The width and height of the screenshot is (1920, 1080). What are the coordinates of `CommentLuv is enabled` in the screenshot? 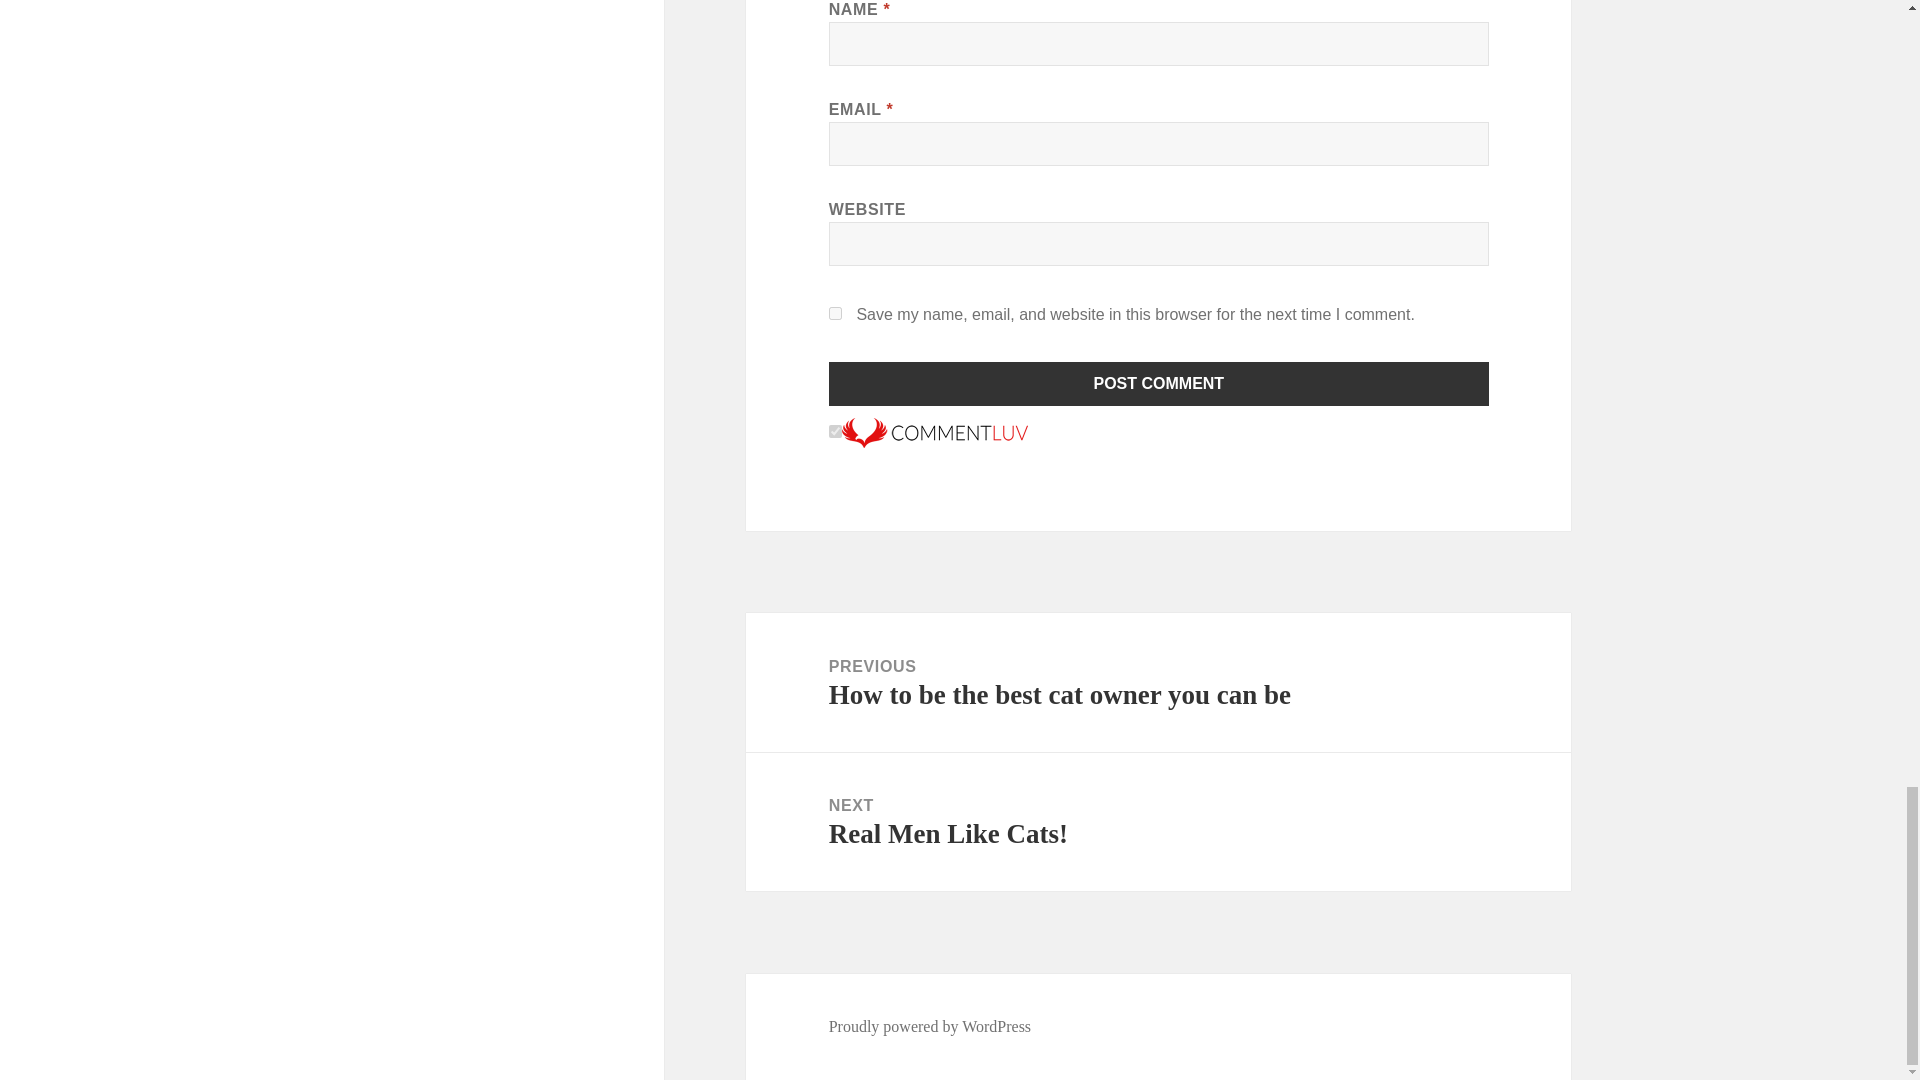 It's located at (1158, 822).